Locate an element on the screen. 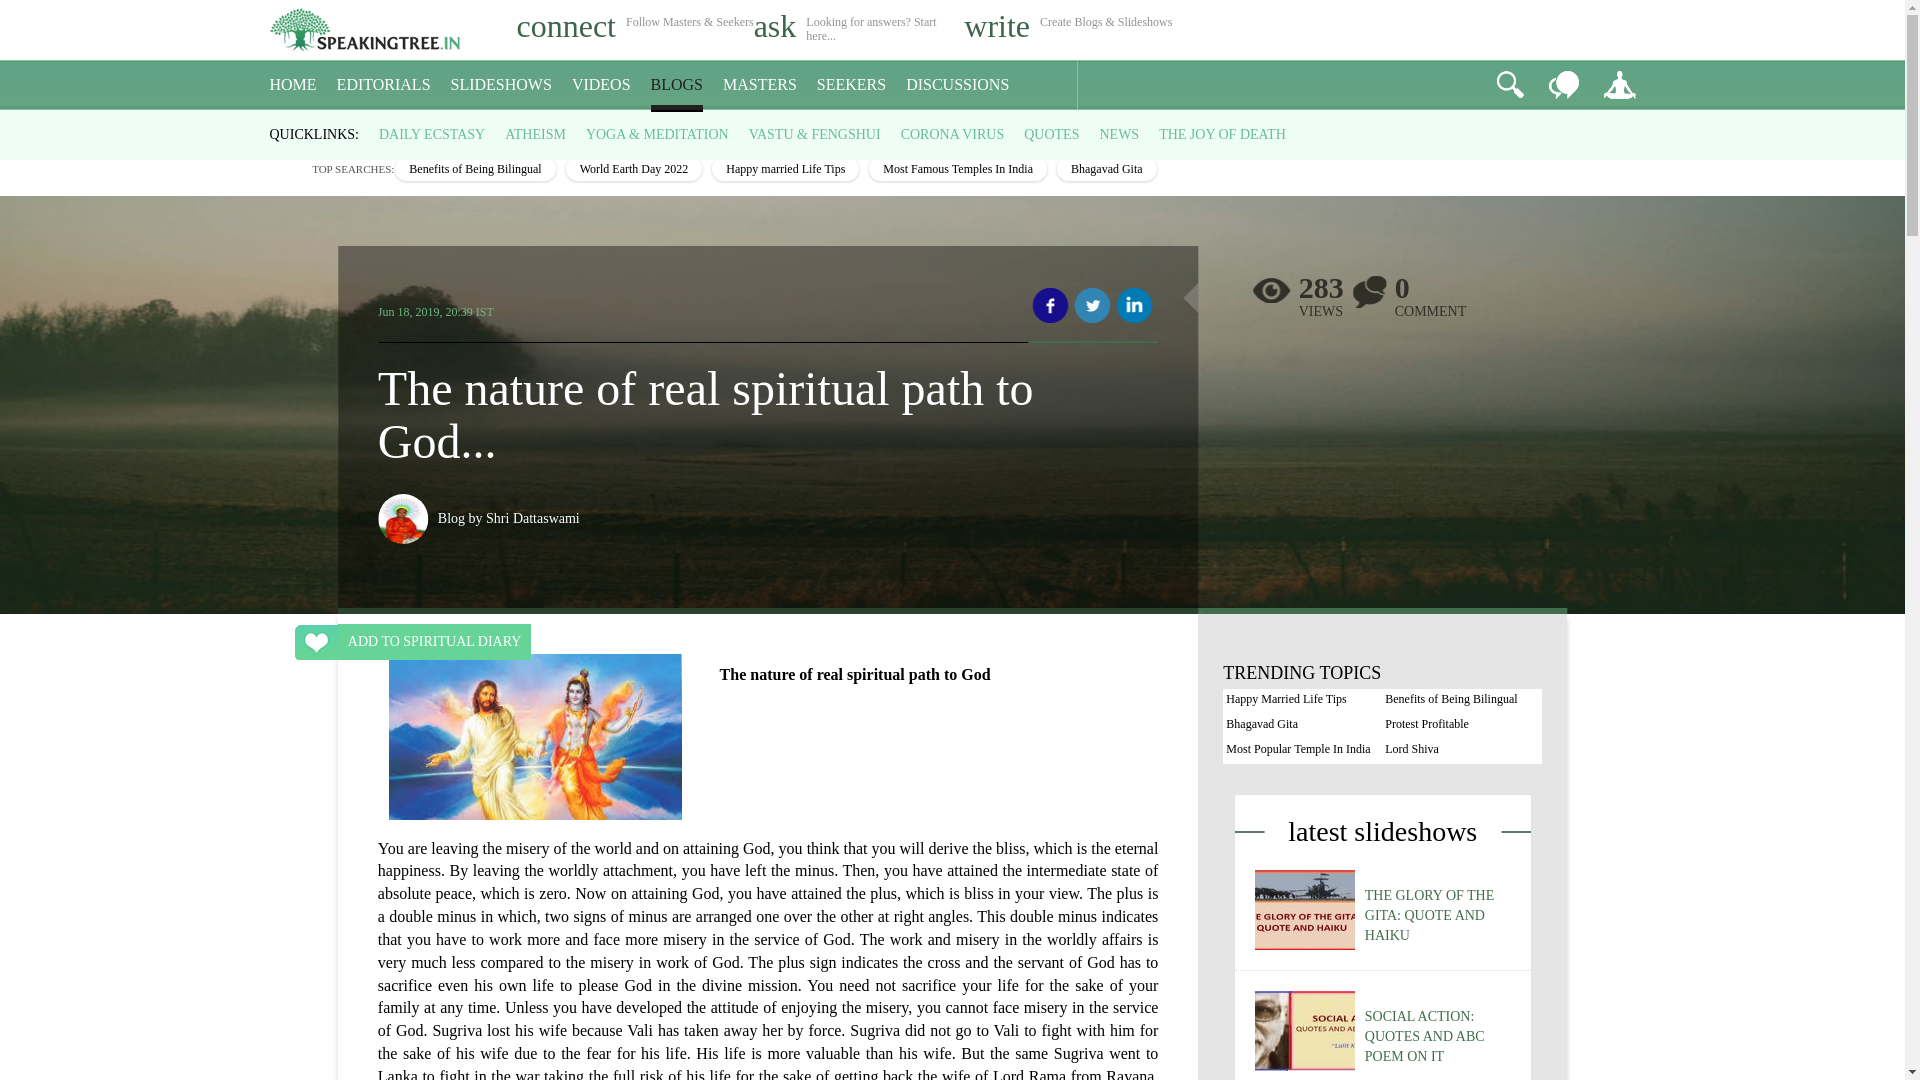 The width and height of the screenshot is (1920, 1080). Blogs is located at coordinates (332, 128).